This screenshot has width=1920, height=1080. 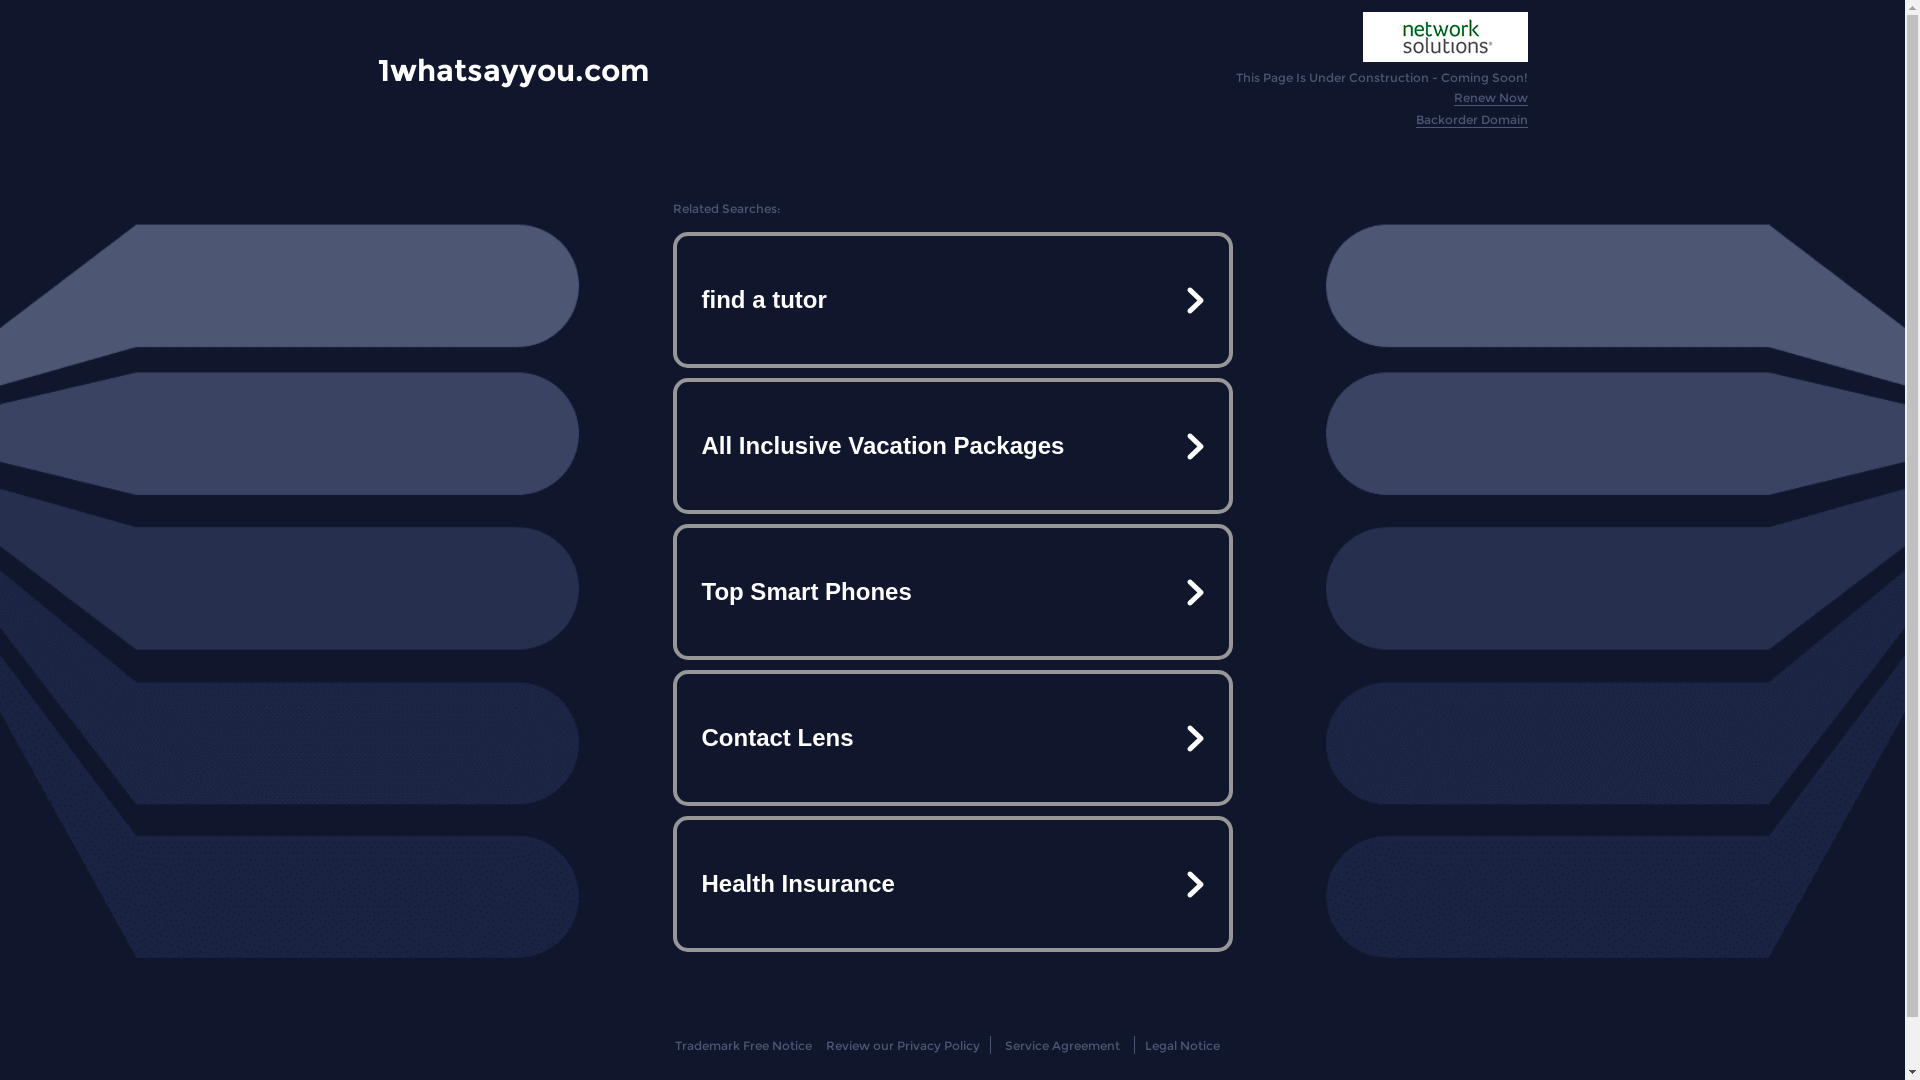 I want to click on find a tutor, so click(x=952, y=300).